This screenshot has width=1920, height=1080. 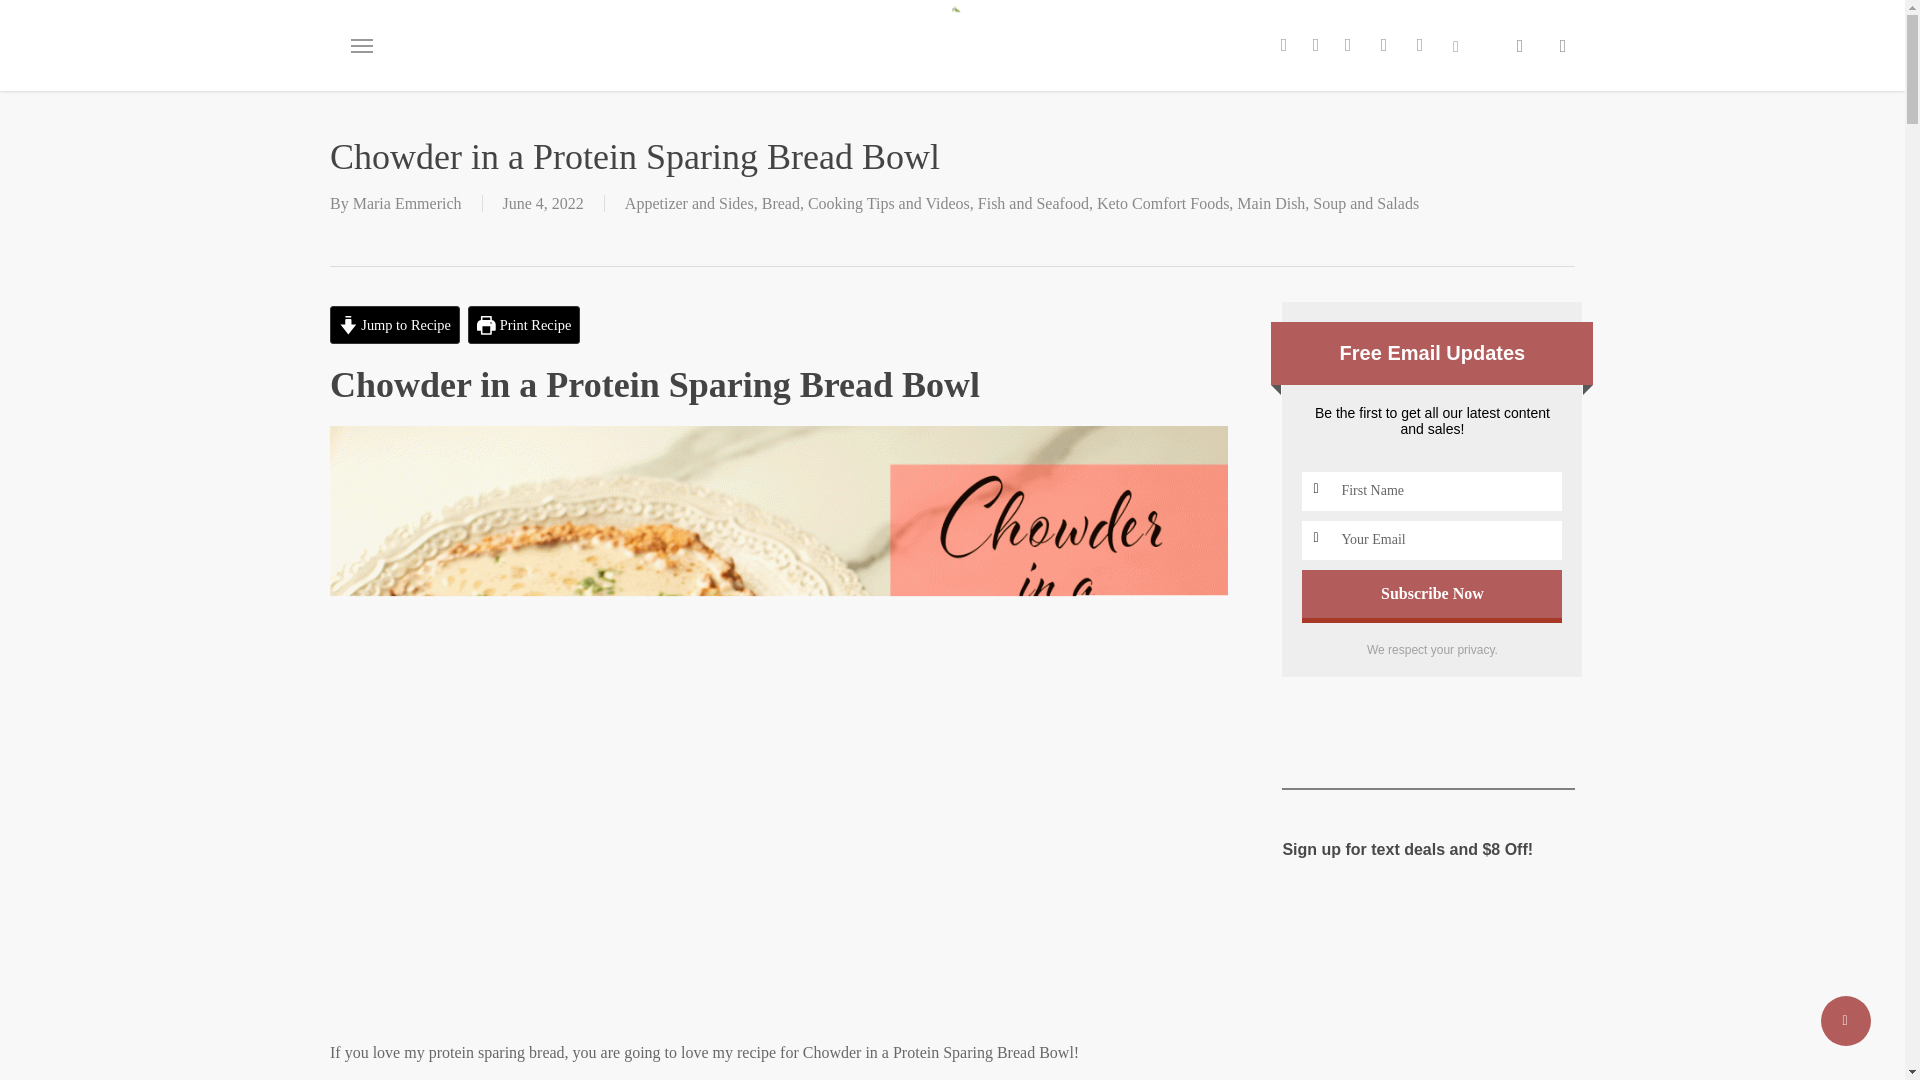 I want to click on youtube, so click(x=1383, y=44).